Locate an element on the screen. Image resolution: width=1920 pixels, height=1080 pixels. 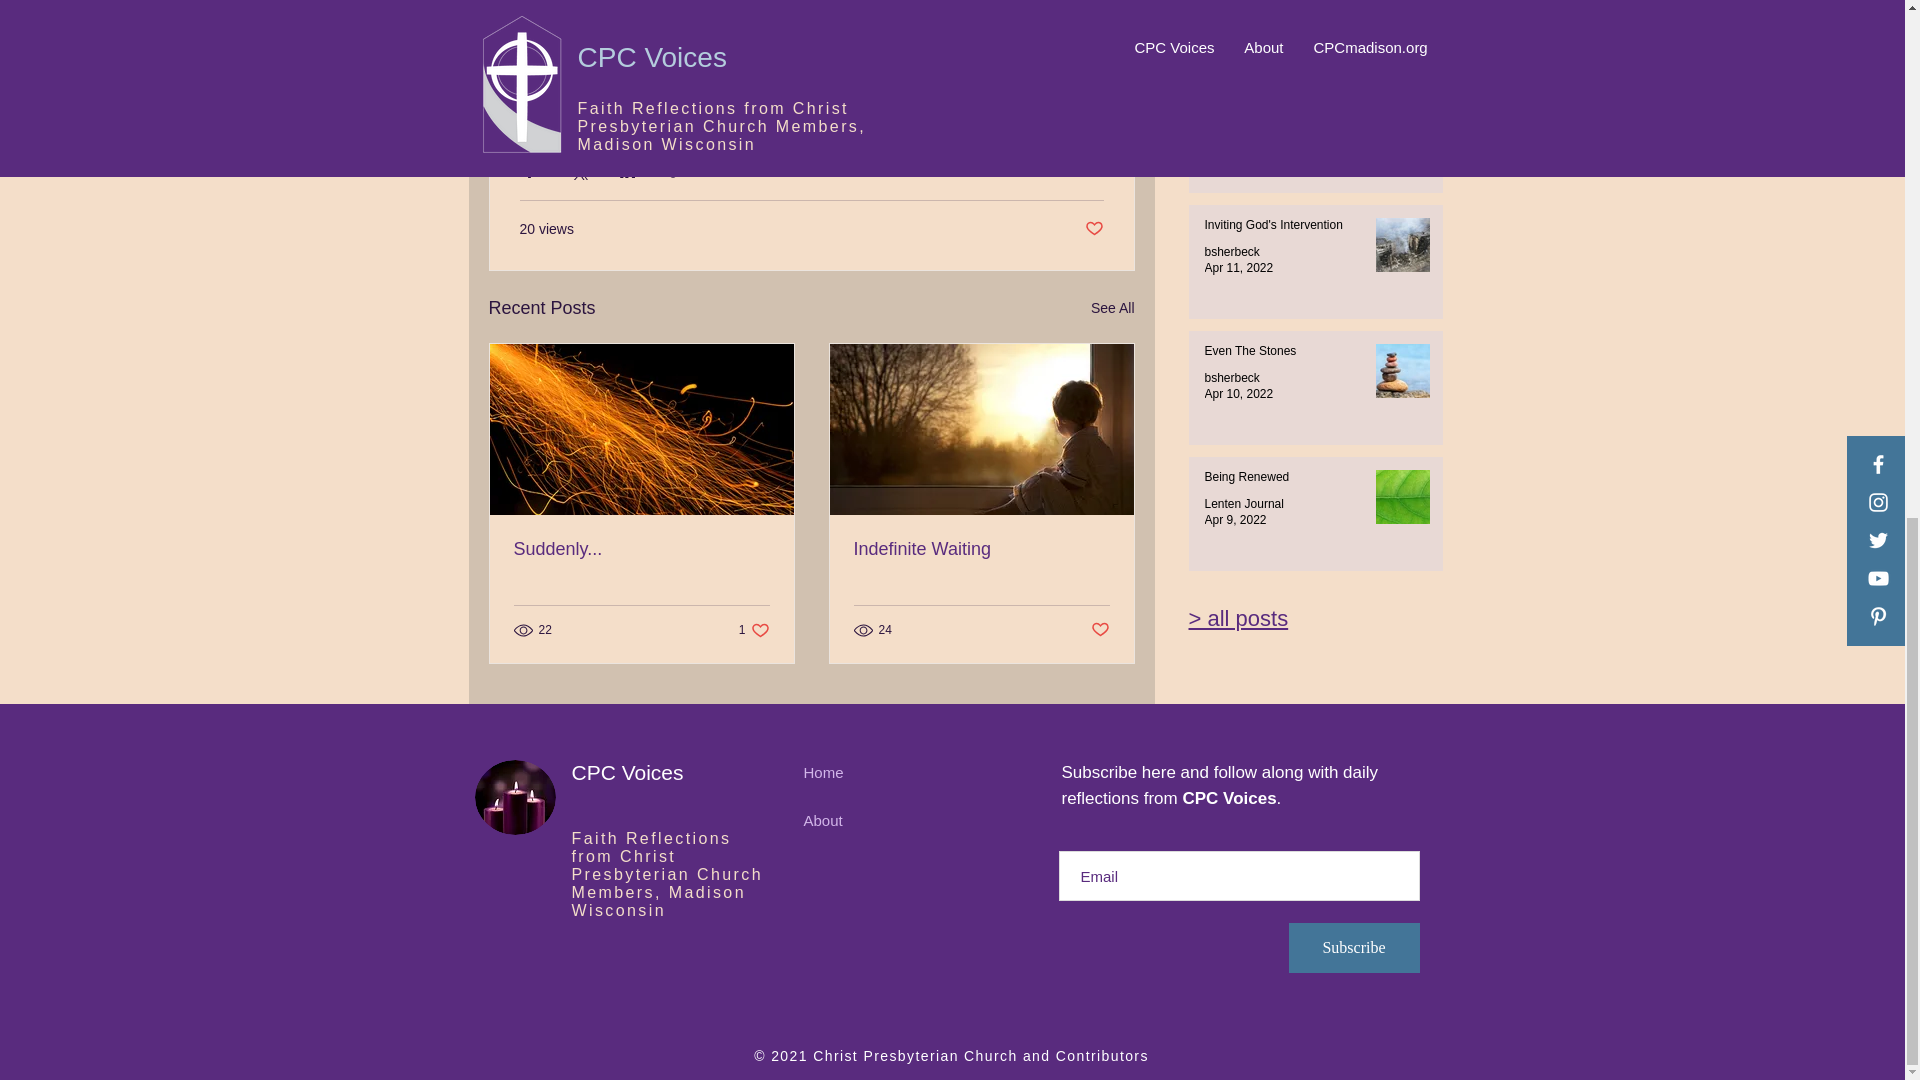
Post not marked as liked is located at coordinates (1238, 15).